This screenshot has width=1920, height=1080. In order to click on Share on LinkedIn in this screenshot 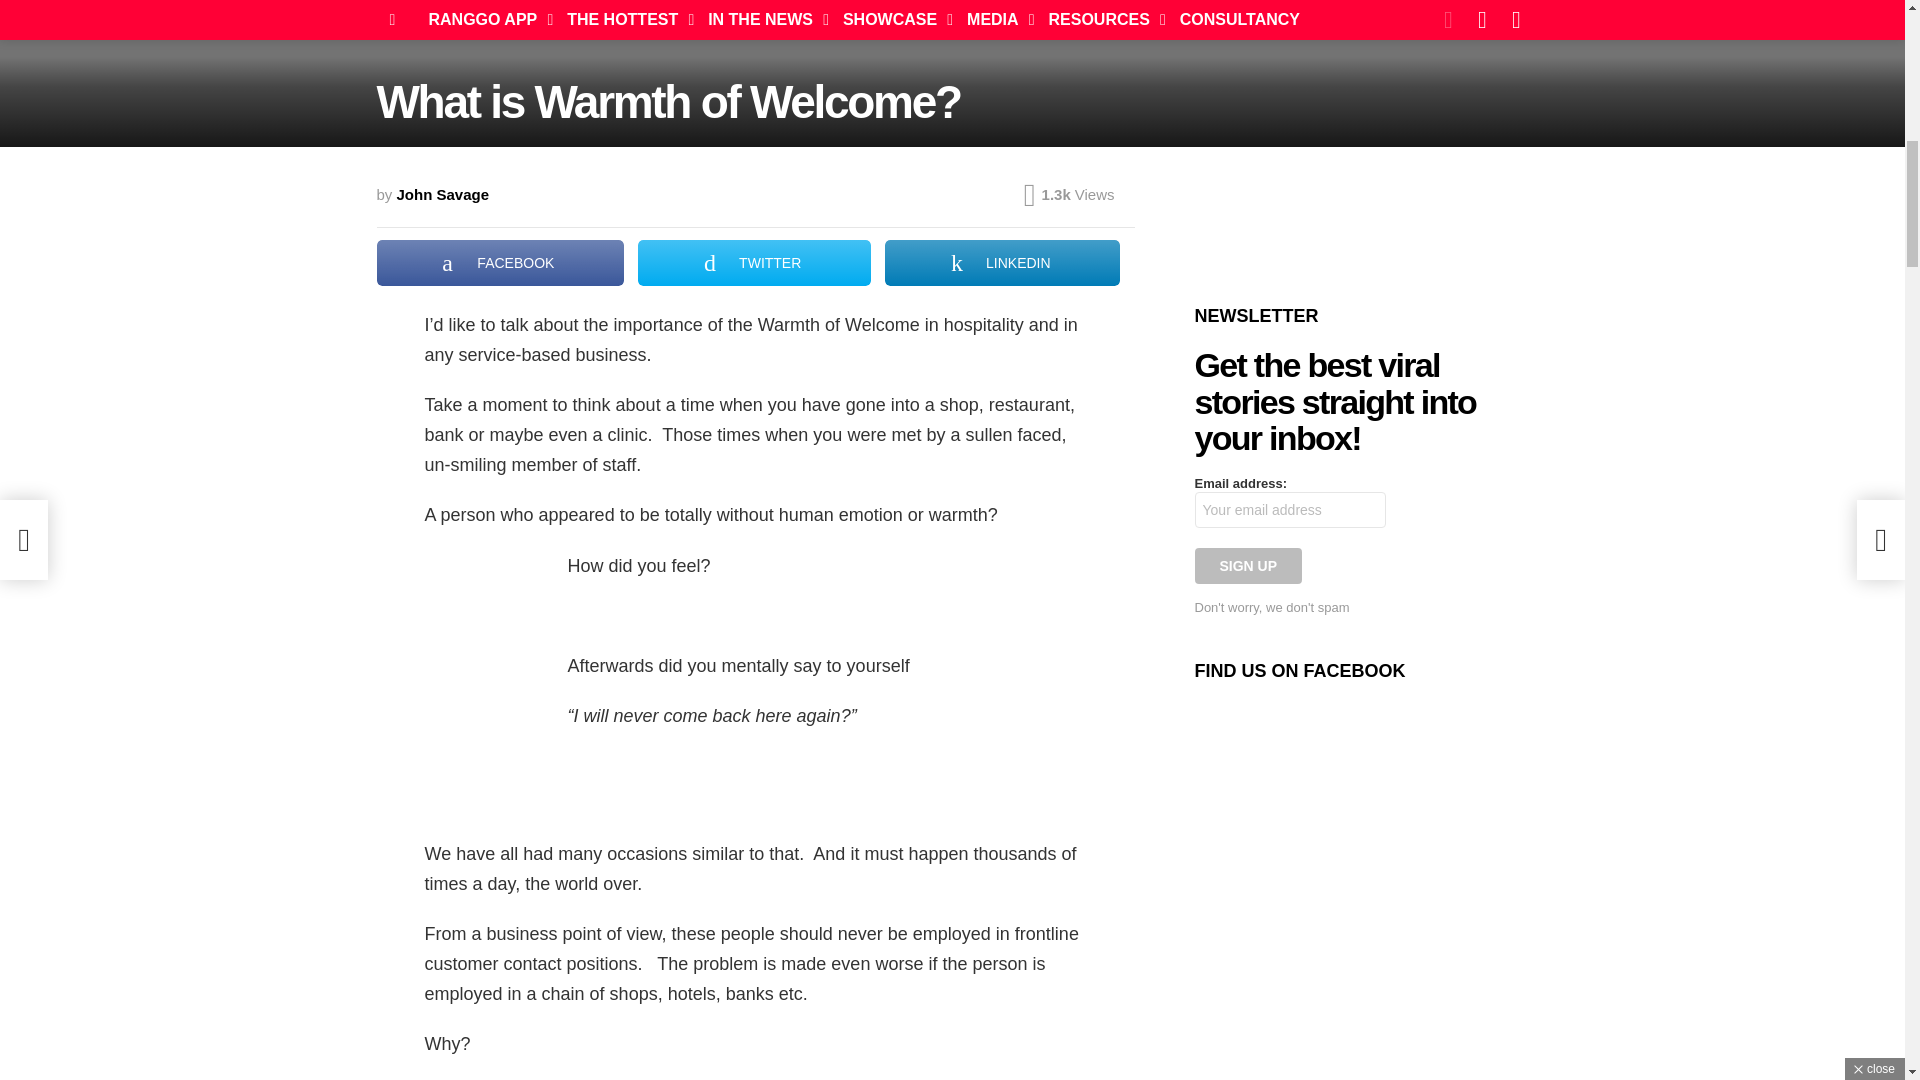, I will do `click(1002, 262)`.